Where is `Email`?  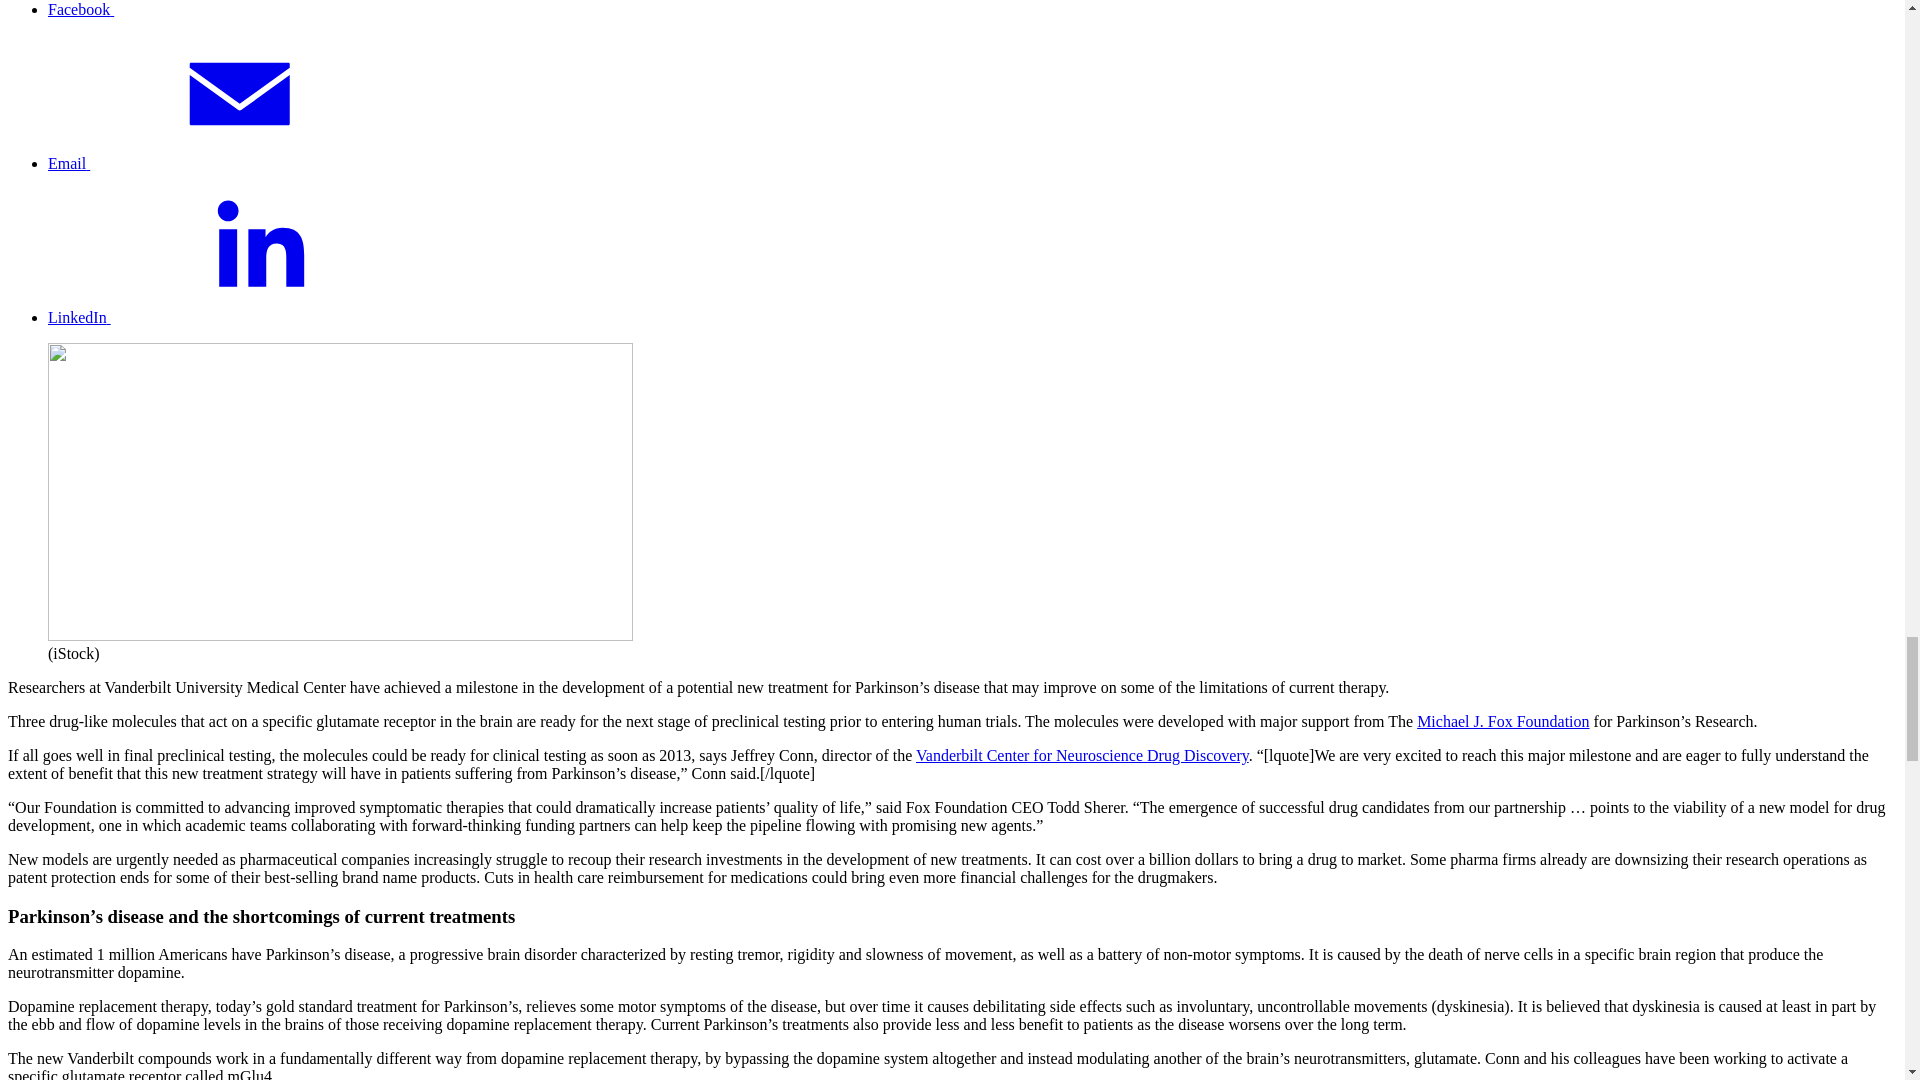
Email is located at coordinates (218, 163).